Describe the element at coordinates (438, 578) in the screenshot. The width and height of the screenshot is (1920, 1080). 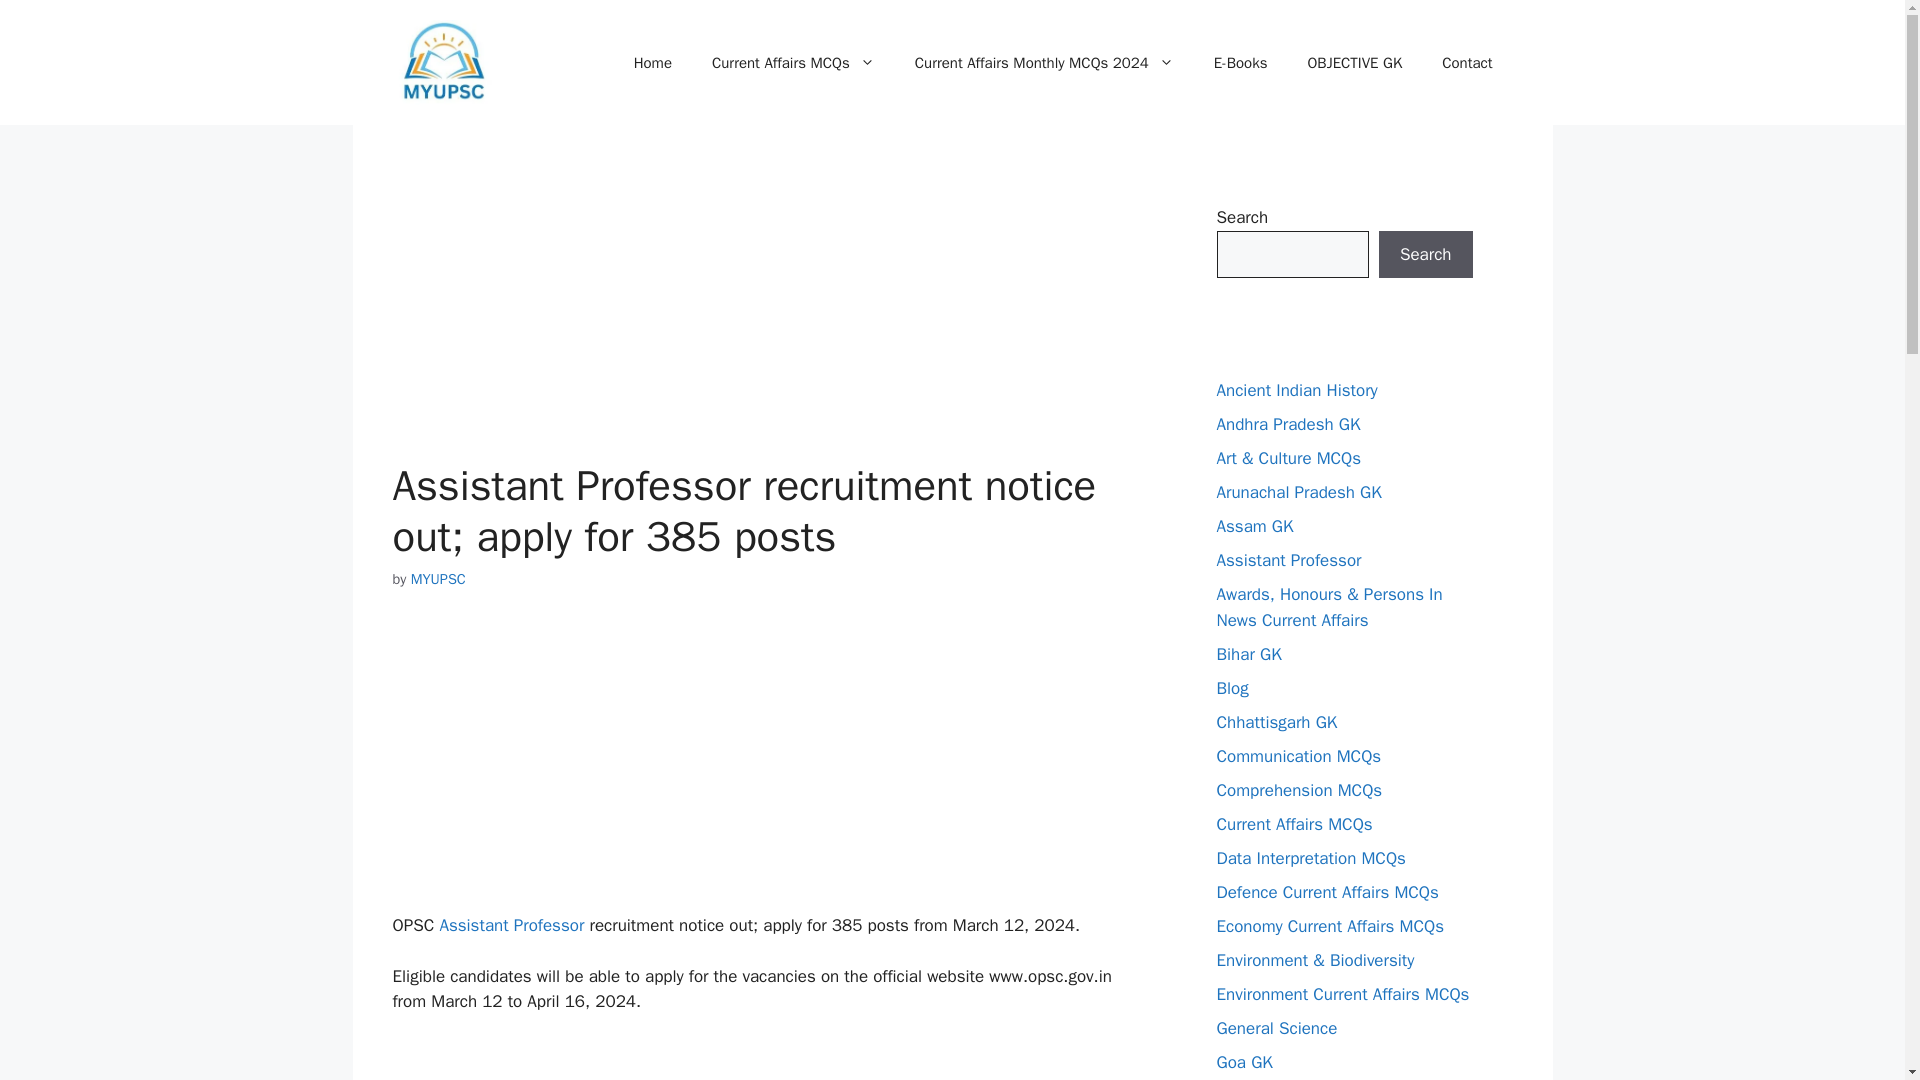
I see `MYUPSC` at that location.